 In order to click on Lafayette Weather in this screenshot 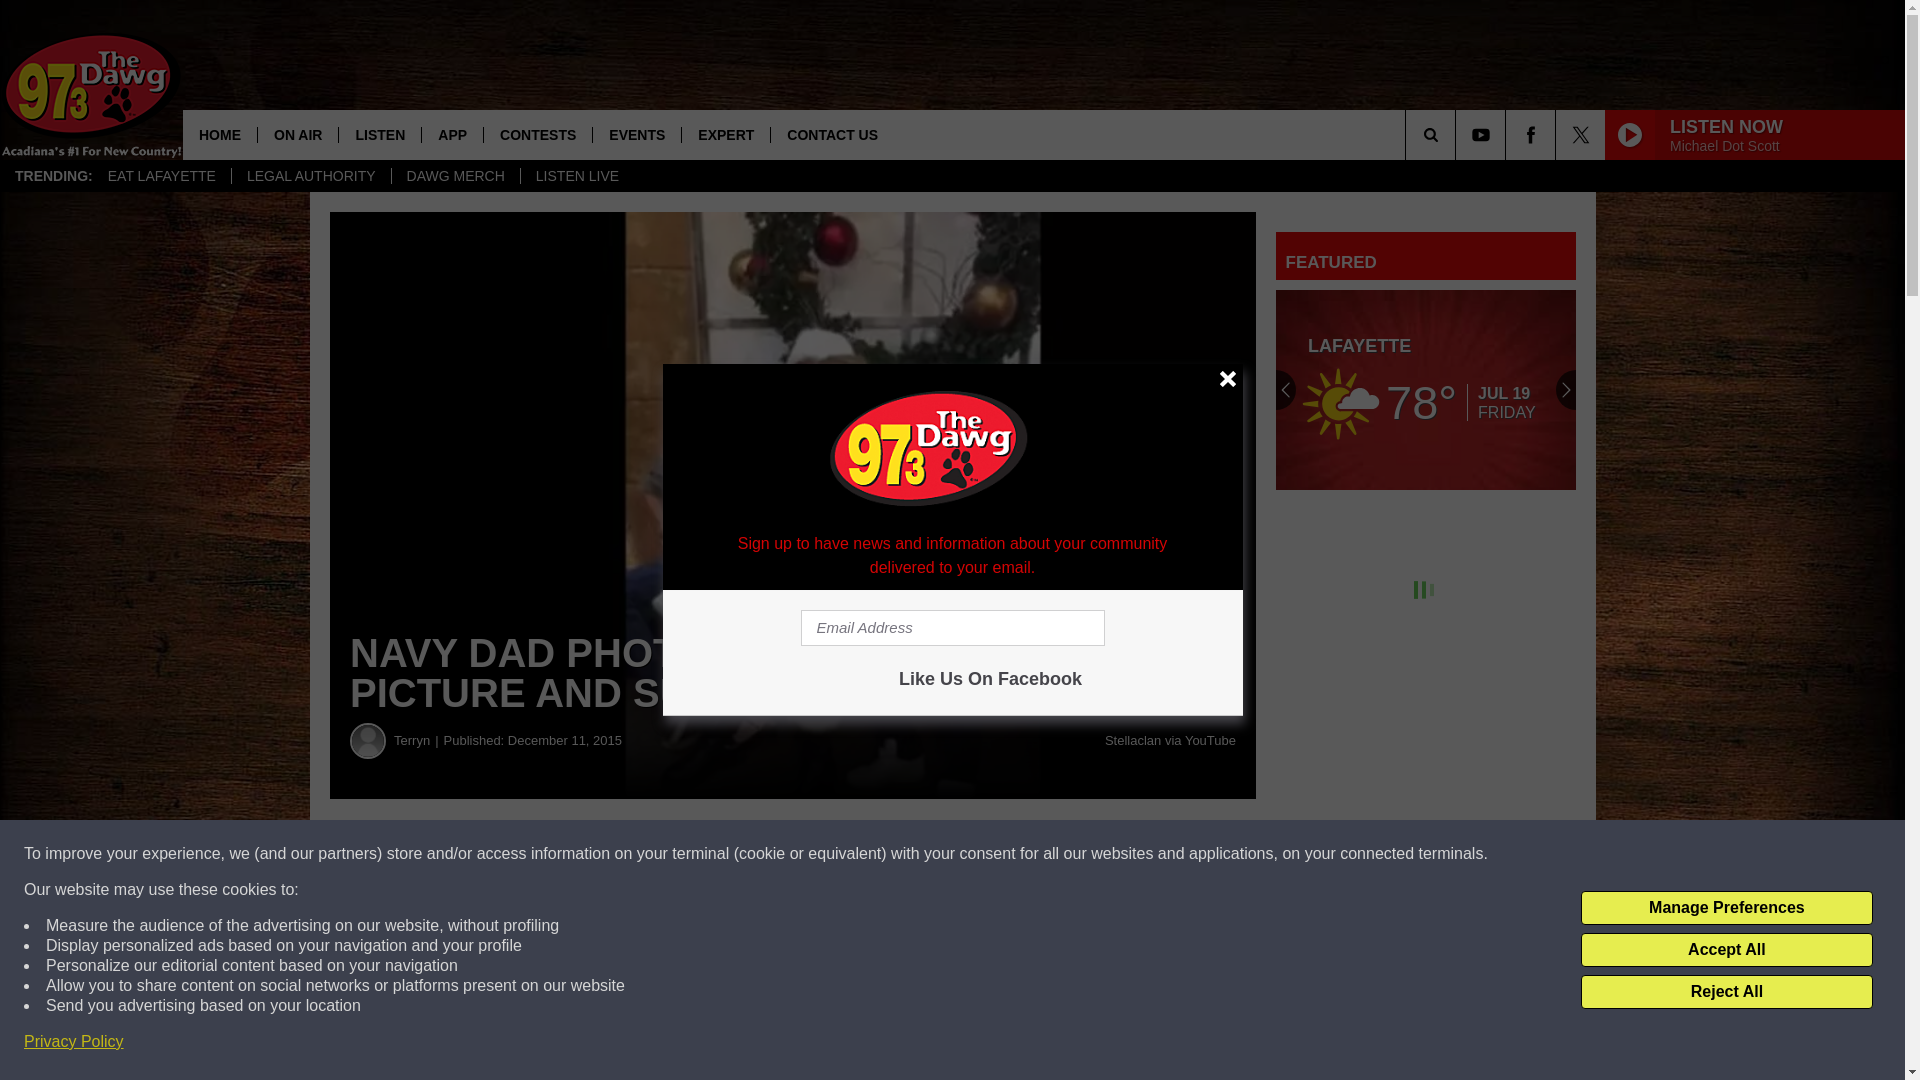, I will do `click(1426, 390)`.